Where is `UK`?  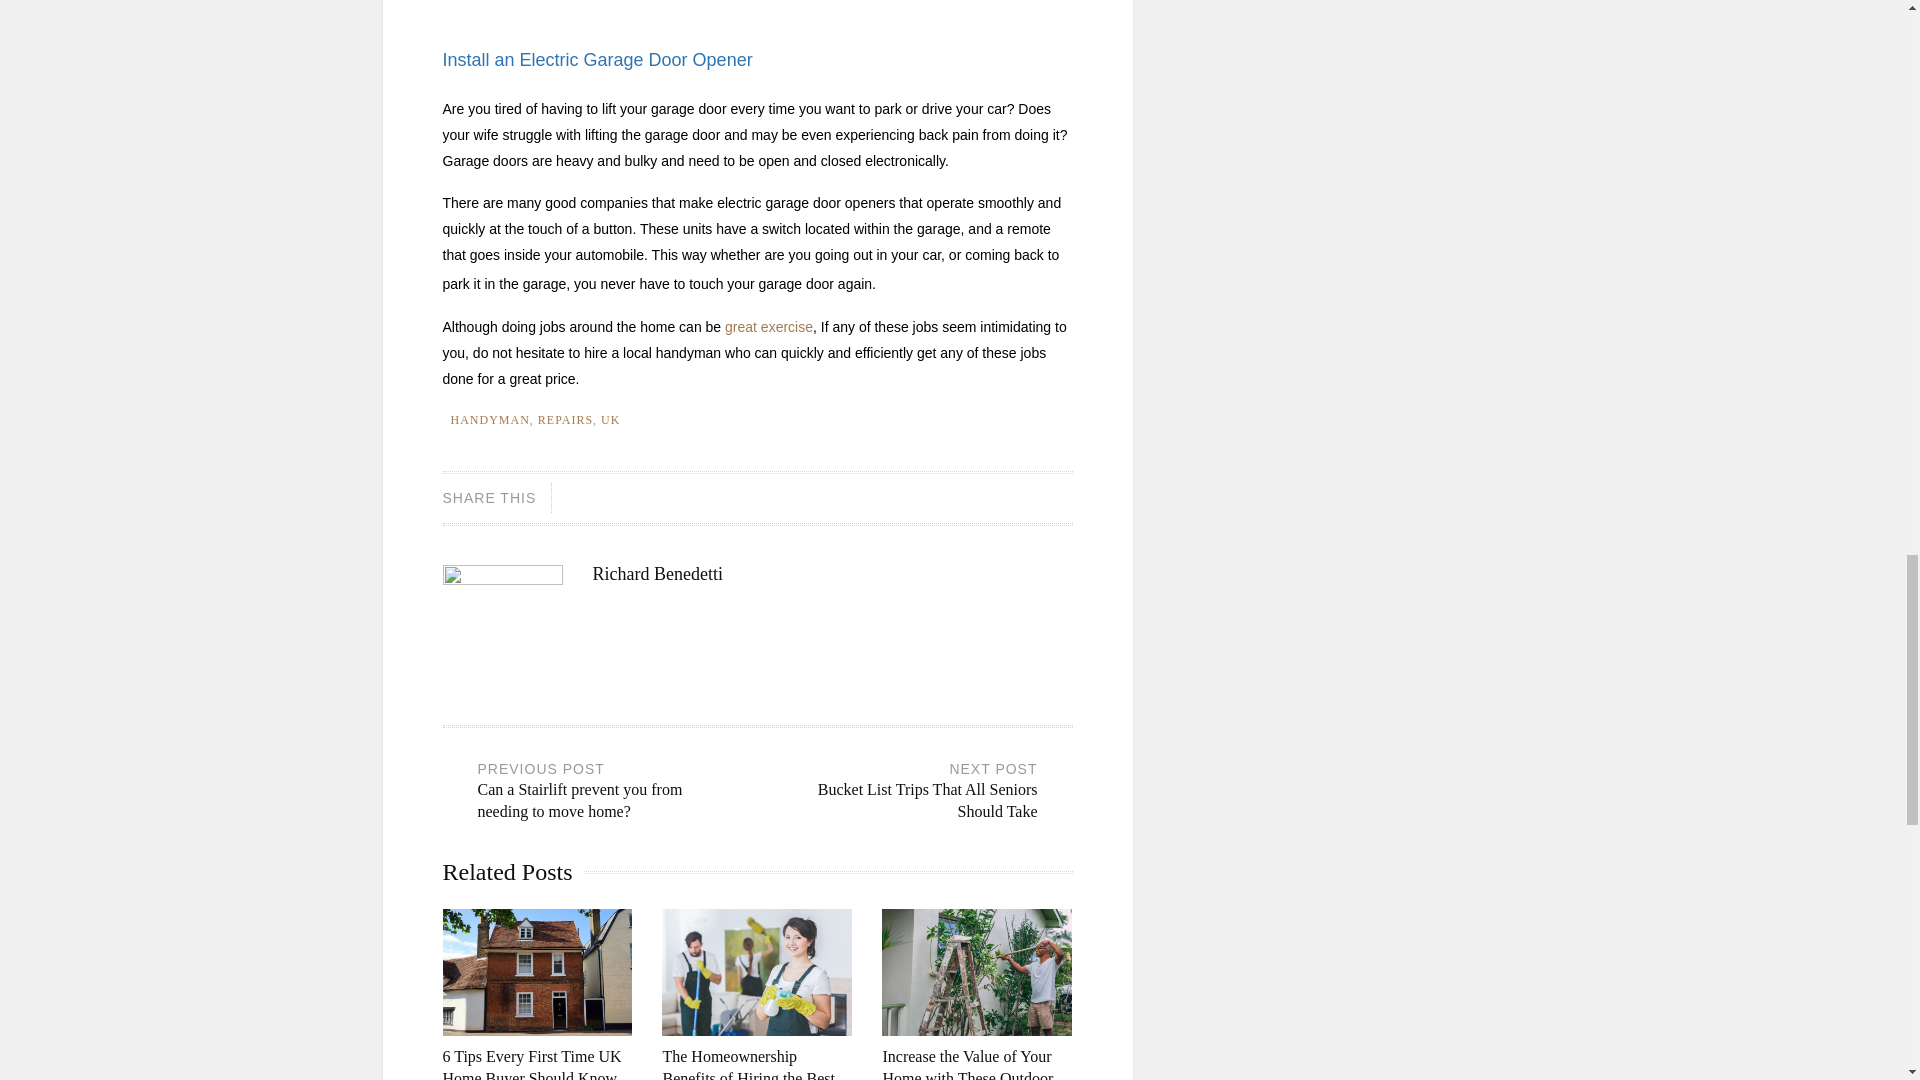
UK is located at coordinates (921, 793).